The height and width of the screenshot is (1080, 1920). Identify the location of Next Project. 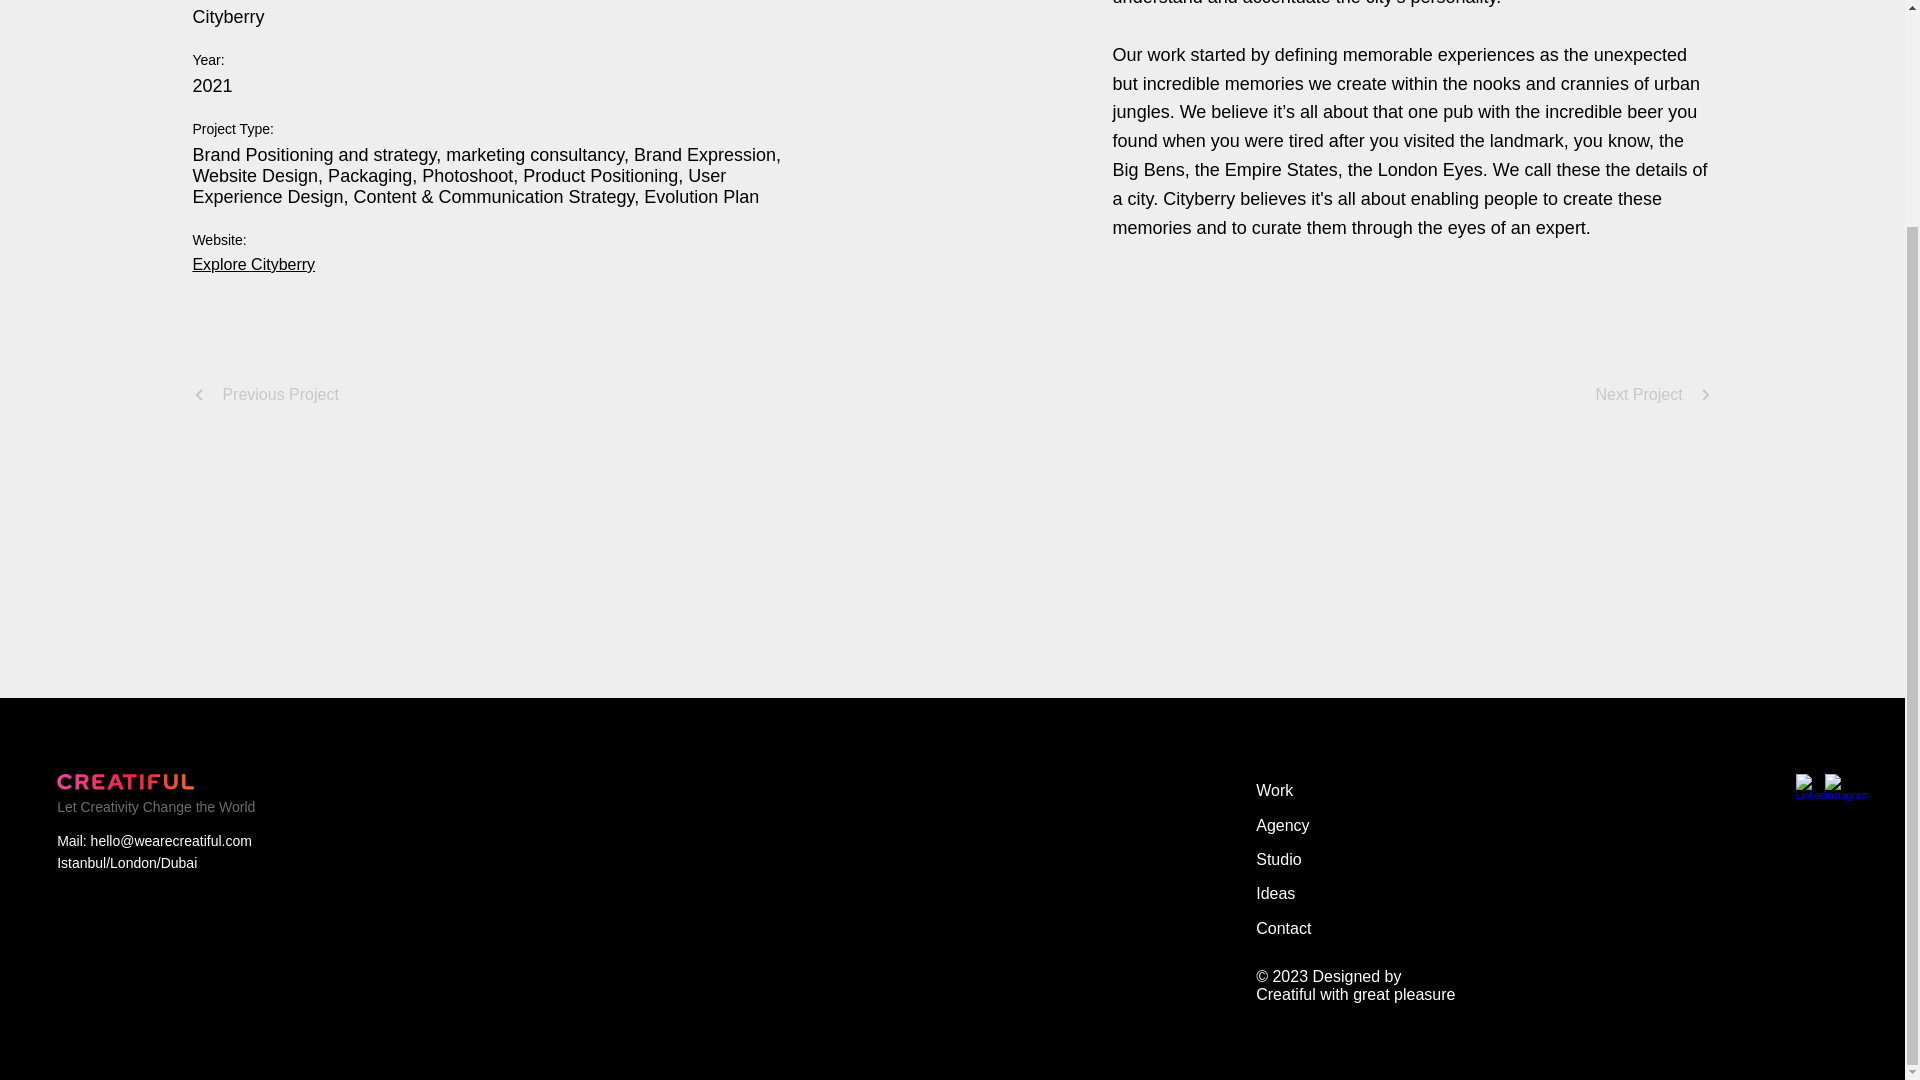
(1654, 394).